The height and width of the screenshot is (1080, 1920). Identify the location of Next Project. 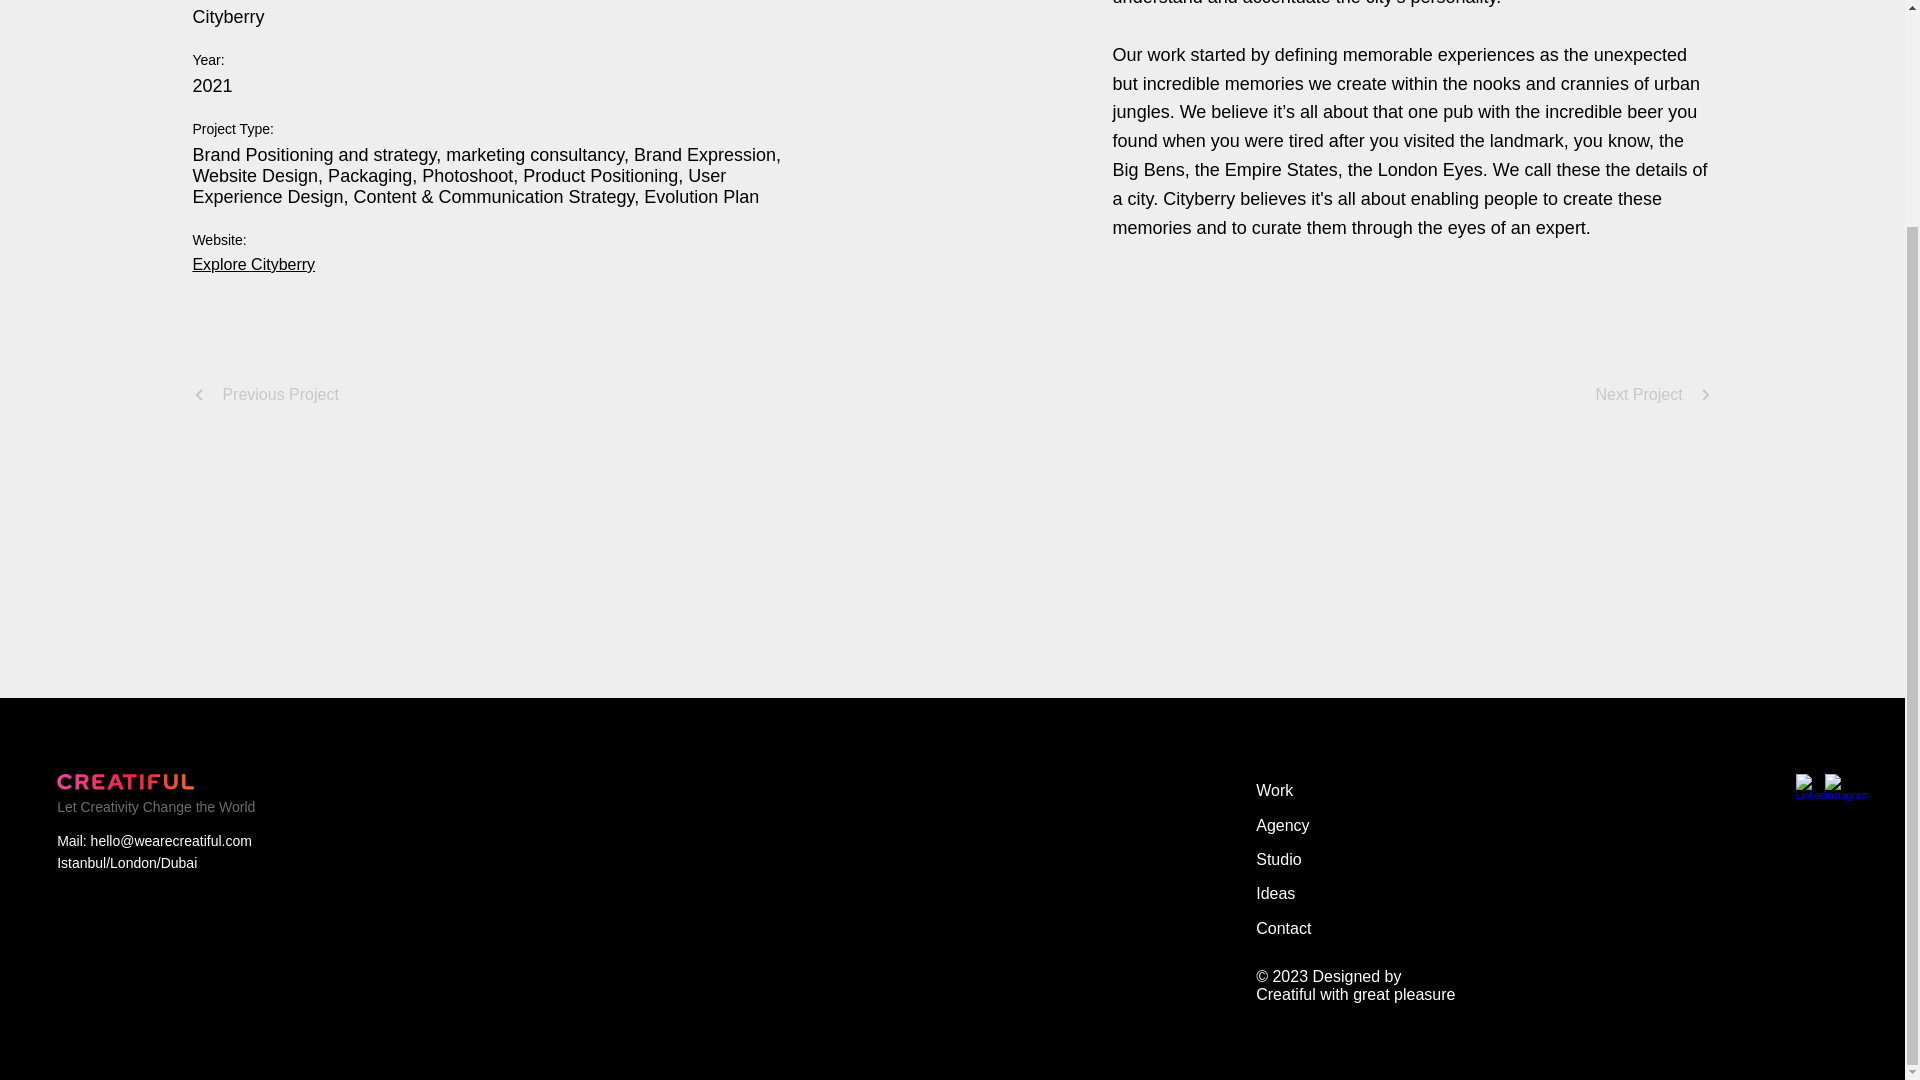
(1654, 394).